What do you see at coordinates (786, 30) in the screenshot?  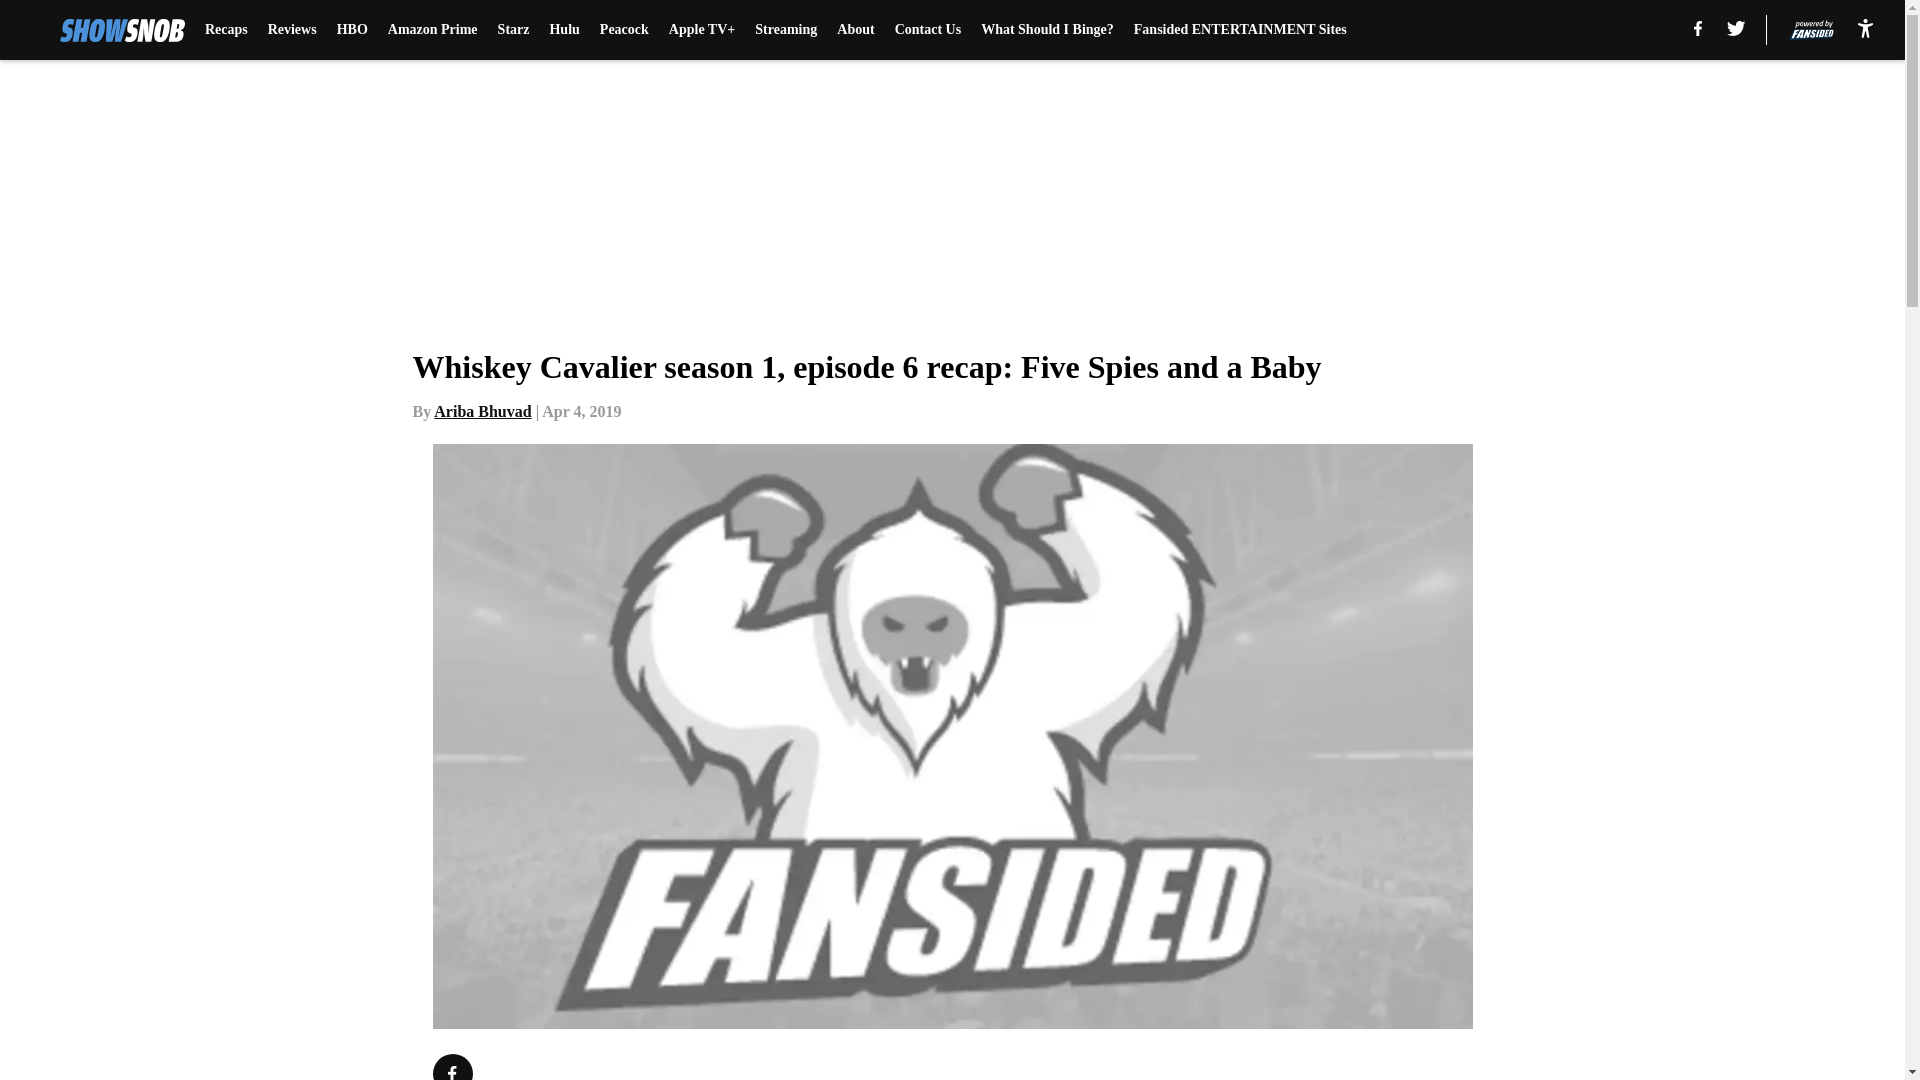 I see `Streaming` at bounding box center [786, 30].